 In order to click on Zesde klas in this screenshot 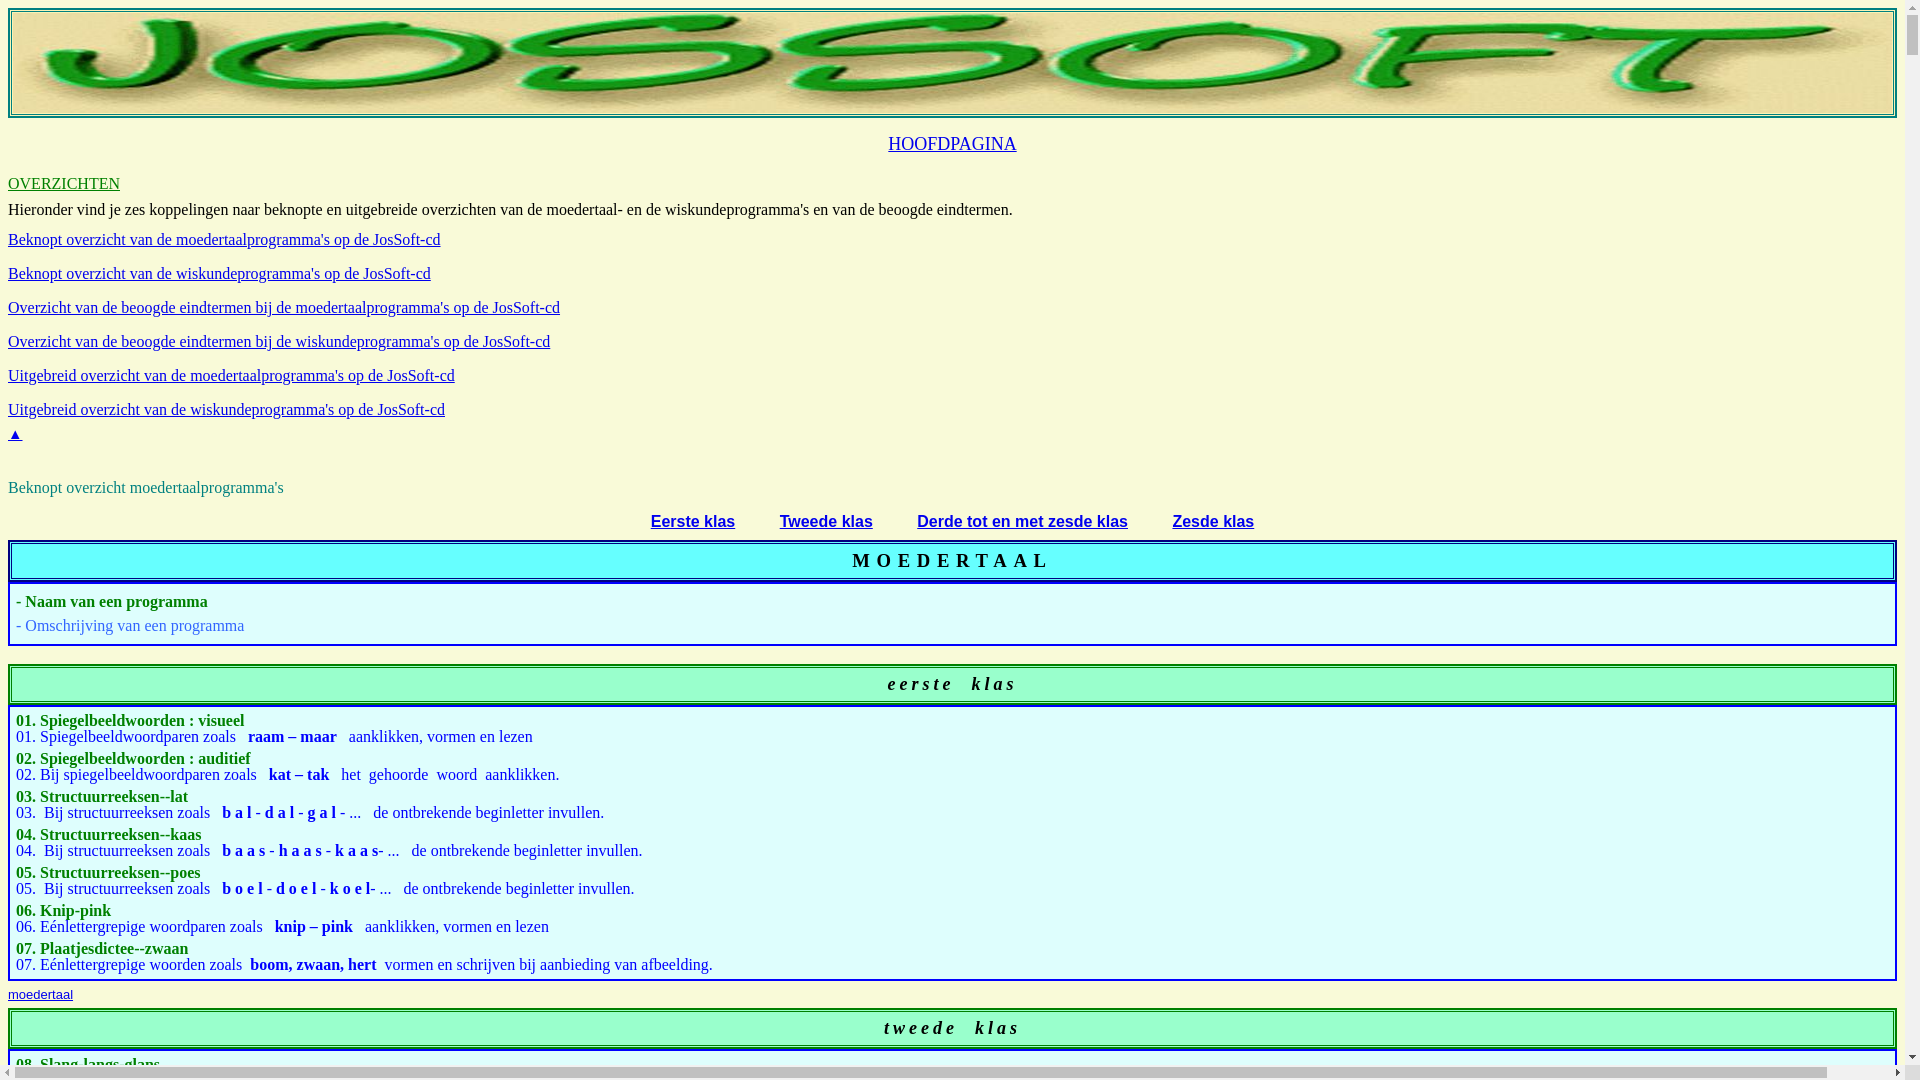, I will do `click(1213, 522)`.